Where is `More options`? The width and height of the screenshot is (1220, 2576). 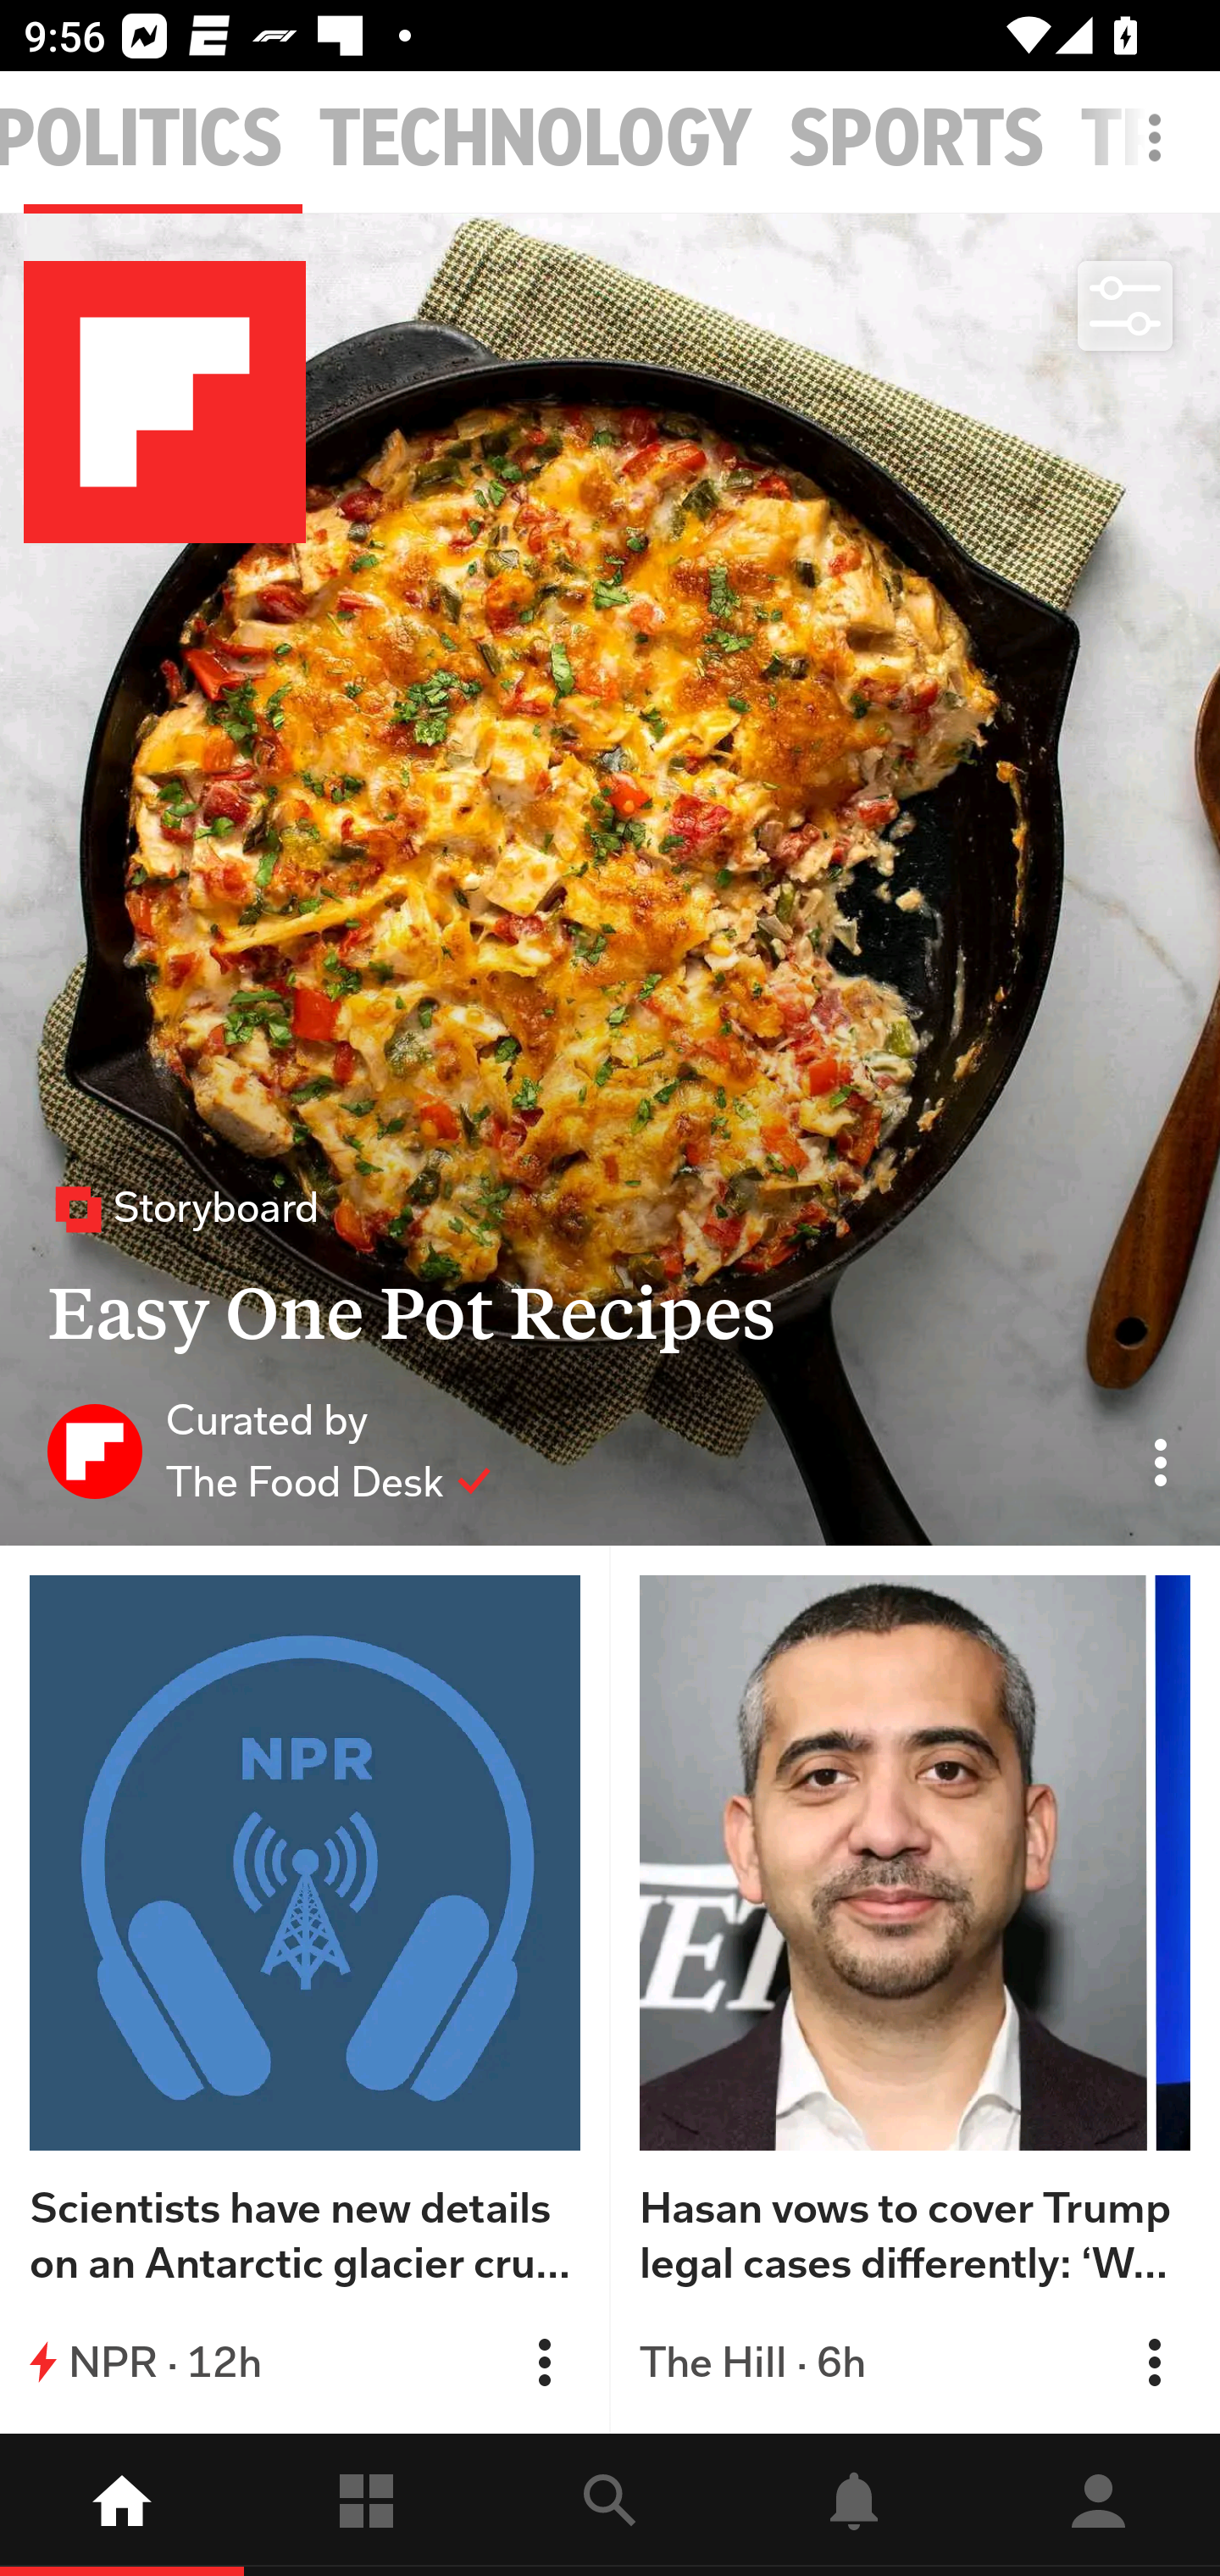
More options is located at coordinates (1161, 154).